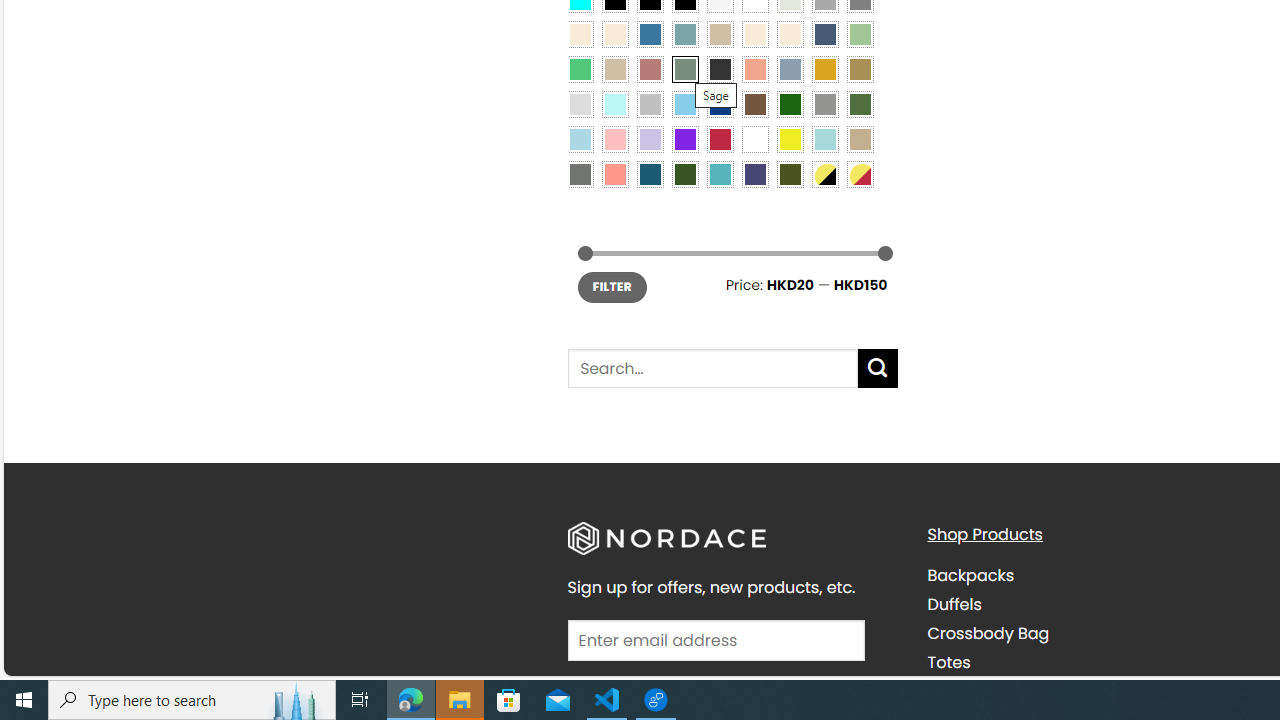 Image resolution: width=1280 pixels, height=720 pixels. I want to click on Dark Green, so click(789, 103).